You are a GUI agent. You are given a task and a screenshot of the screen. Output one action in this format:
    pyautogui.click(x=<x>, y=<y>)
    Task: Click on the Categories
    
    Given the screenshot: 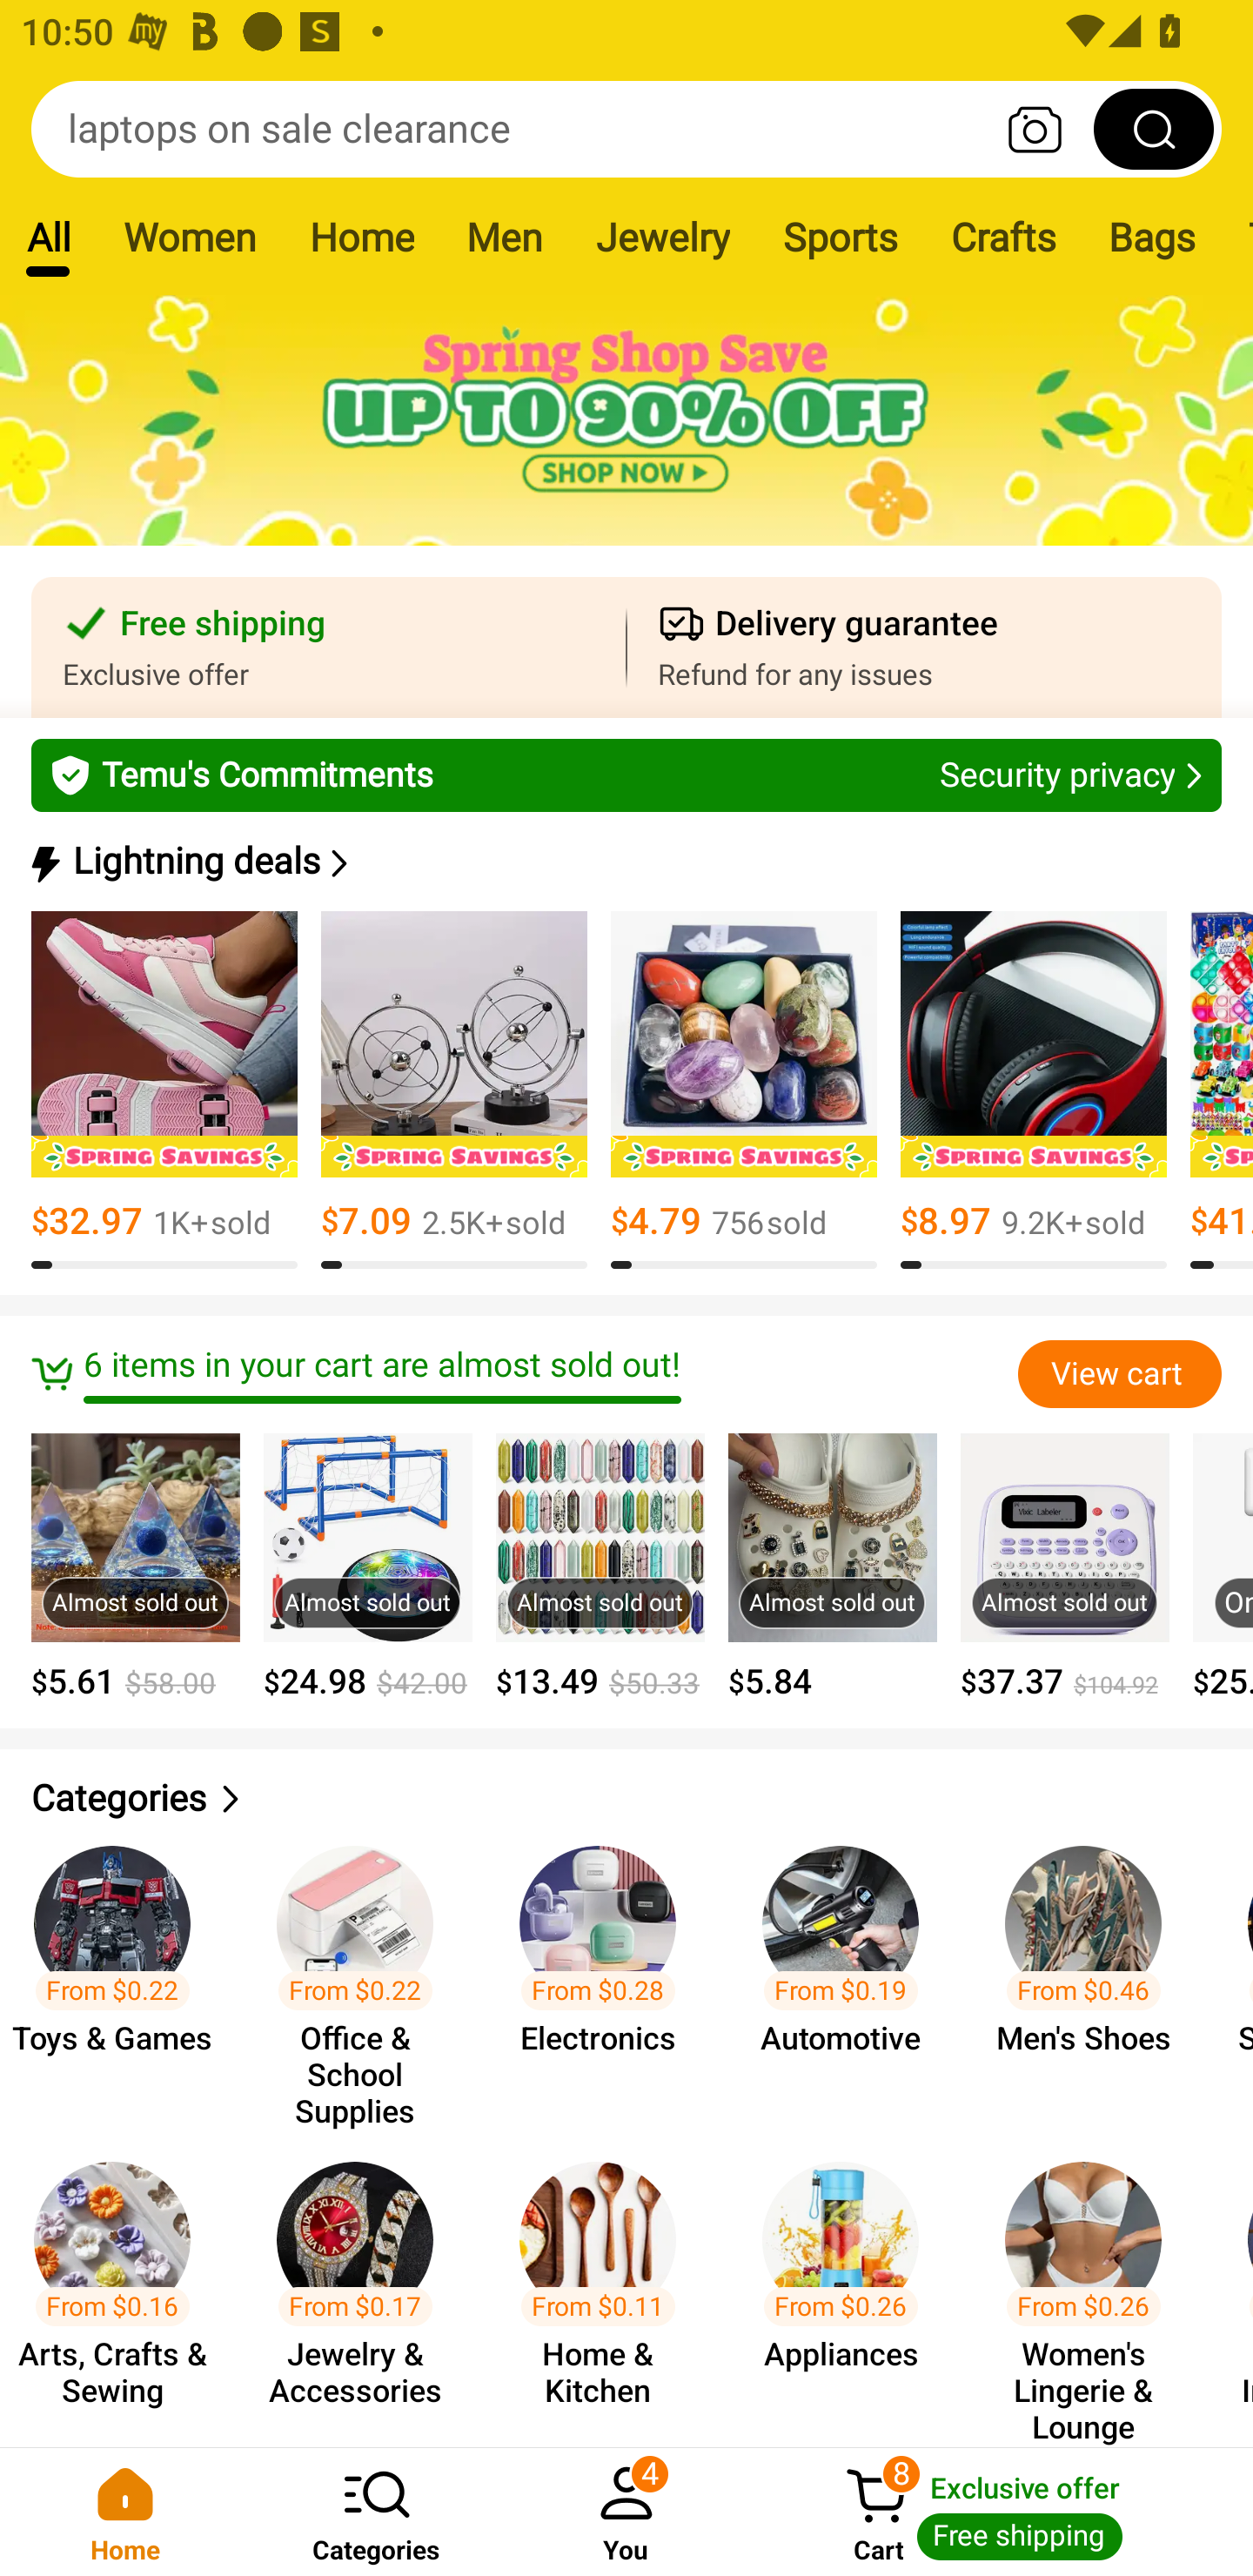 What is the action you would take?
    pyautogui.click(x=376, y=2512)
    